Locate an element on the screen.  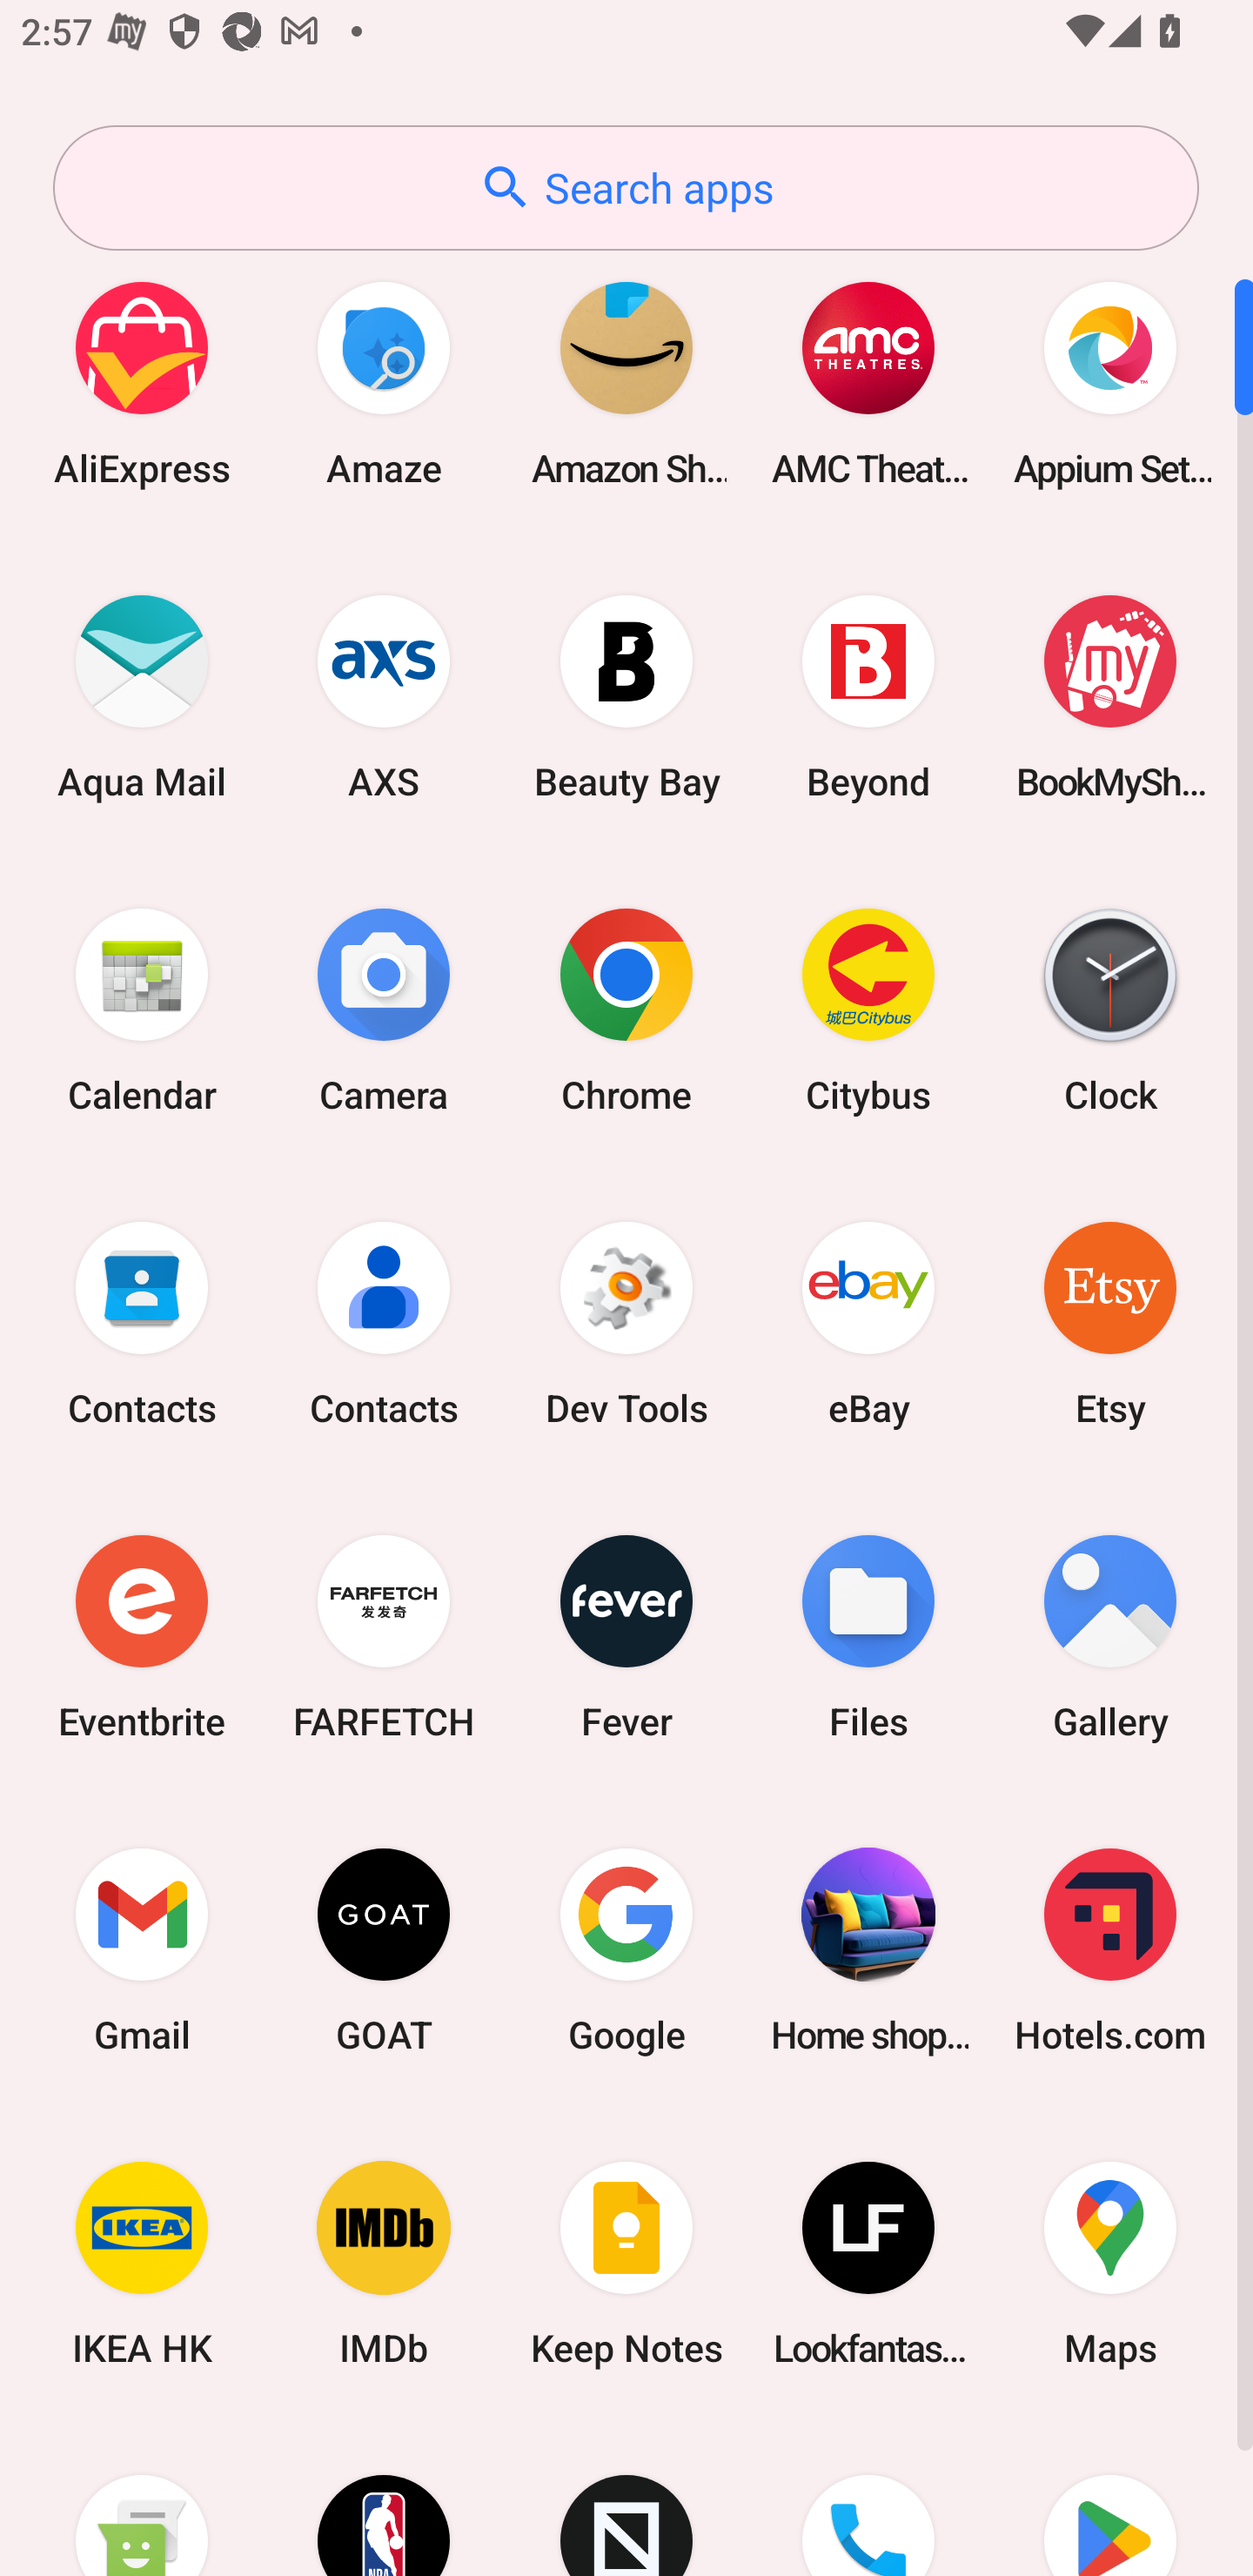
Play Store is located at coordinates (1110, 2499).